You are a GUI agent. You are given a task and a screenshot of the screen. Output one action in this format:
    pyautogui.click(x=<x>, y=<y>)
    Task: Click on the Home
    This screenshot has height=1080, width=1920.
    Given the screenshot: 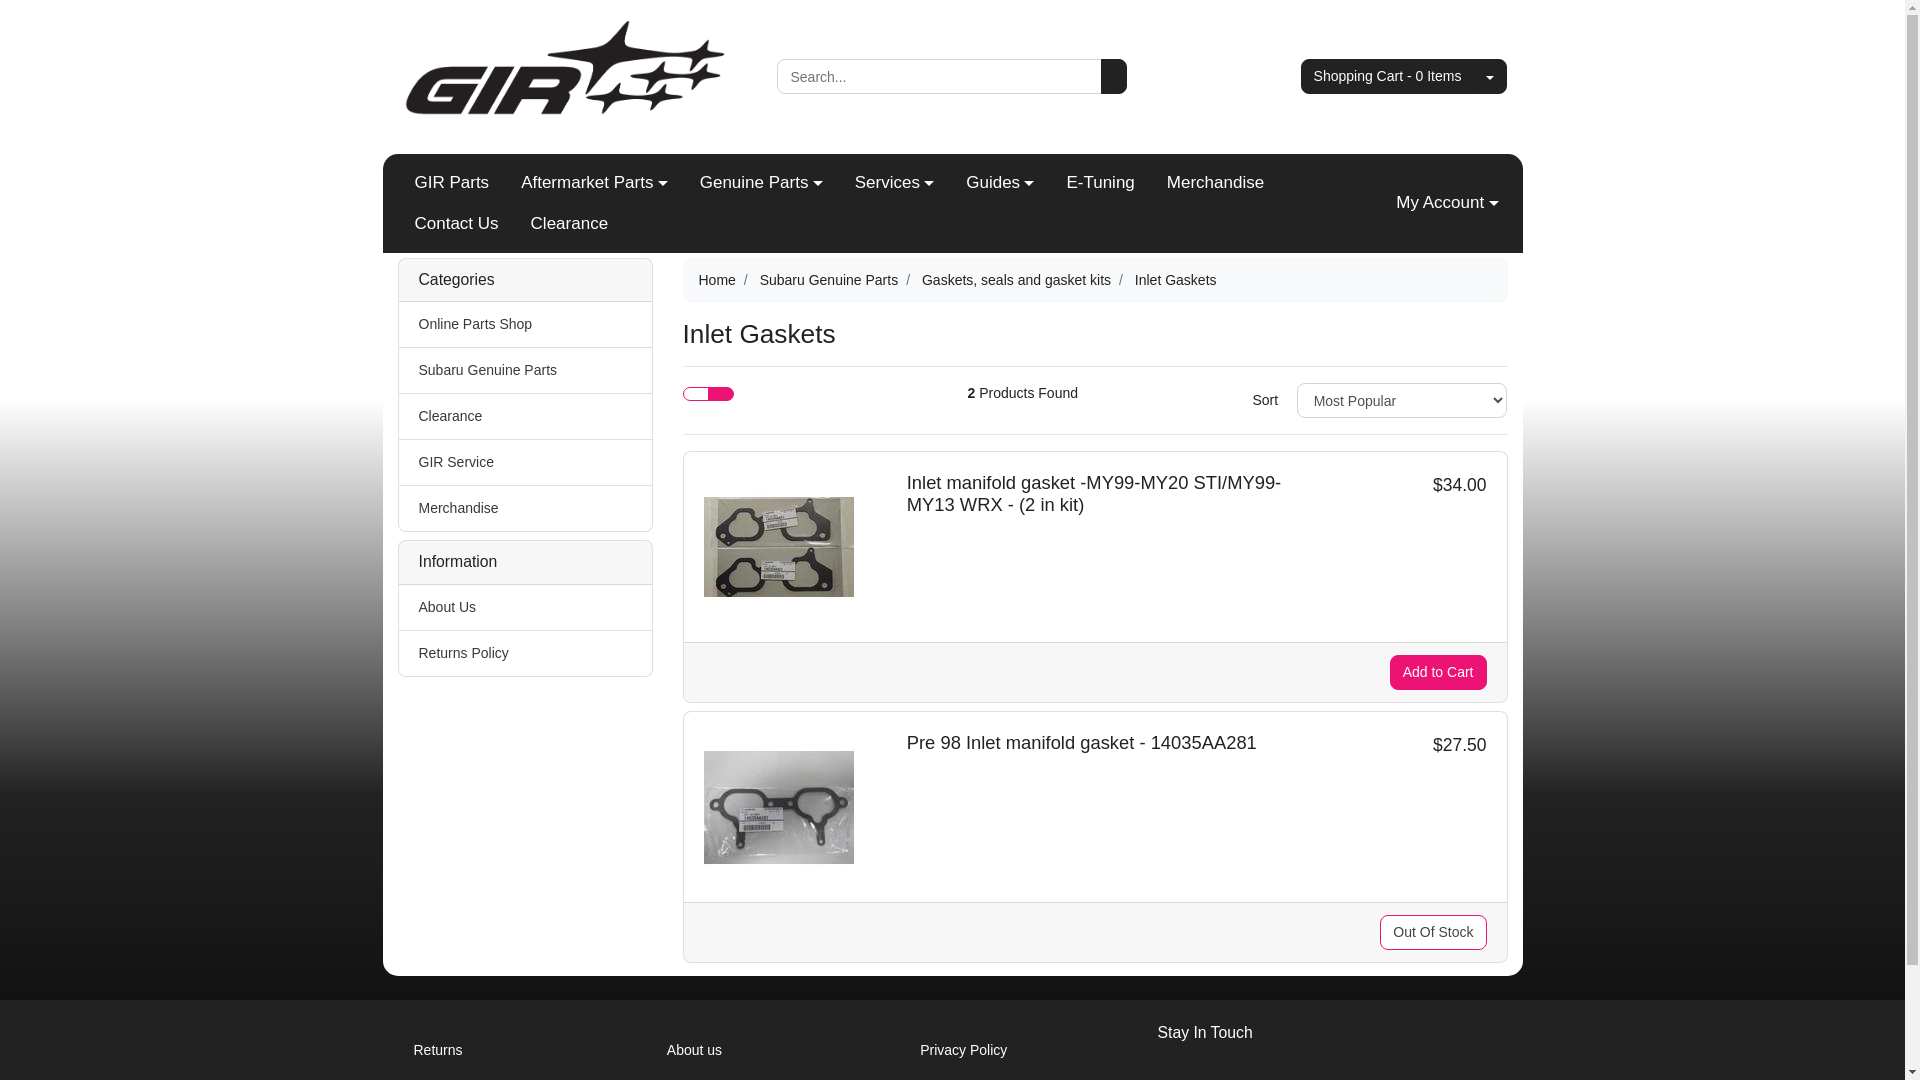 What is the action you would take?
    pyautogui.click(x=716, y=280)
    